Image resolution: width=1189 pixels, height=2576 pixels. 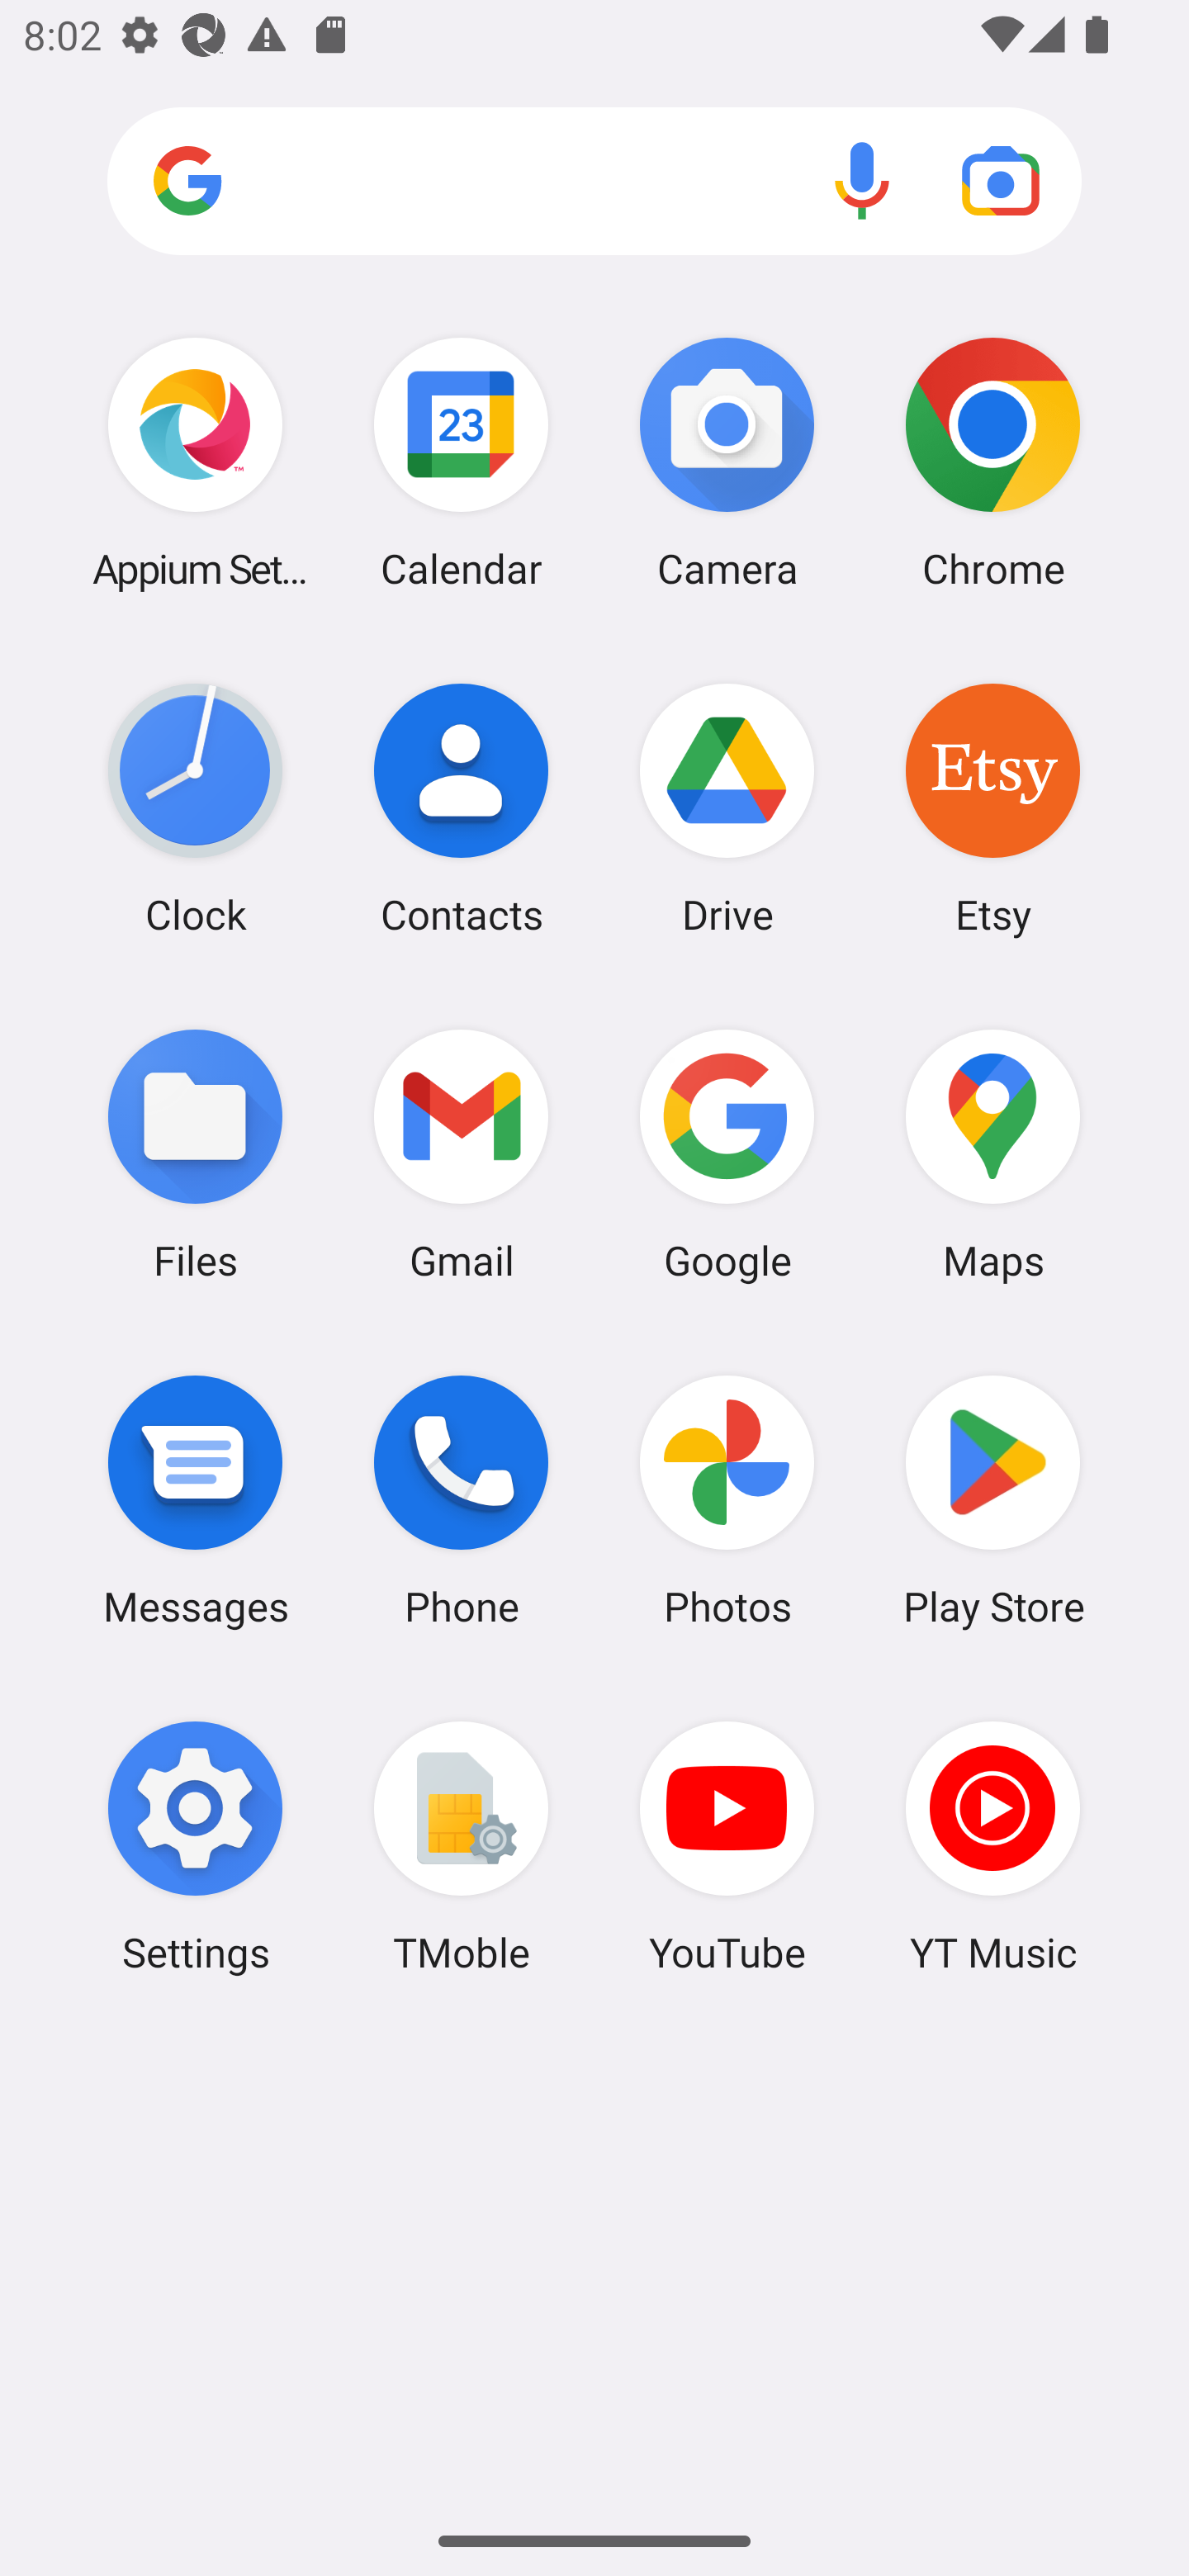 I want to click on Google, so click(x=727, y=1153).